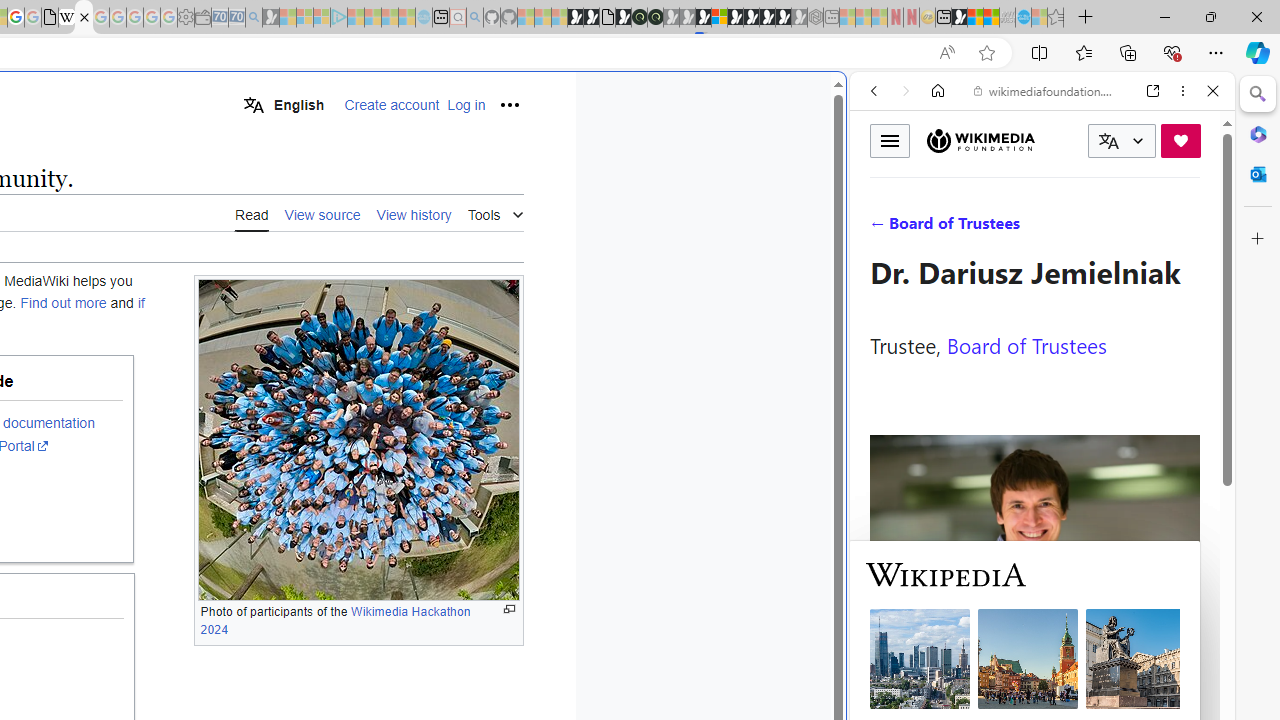 Image resolution: width=1280 pixels, height=720 pixels. I want to click on Wikimedia Foundation, so click(980, 141).